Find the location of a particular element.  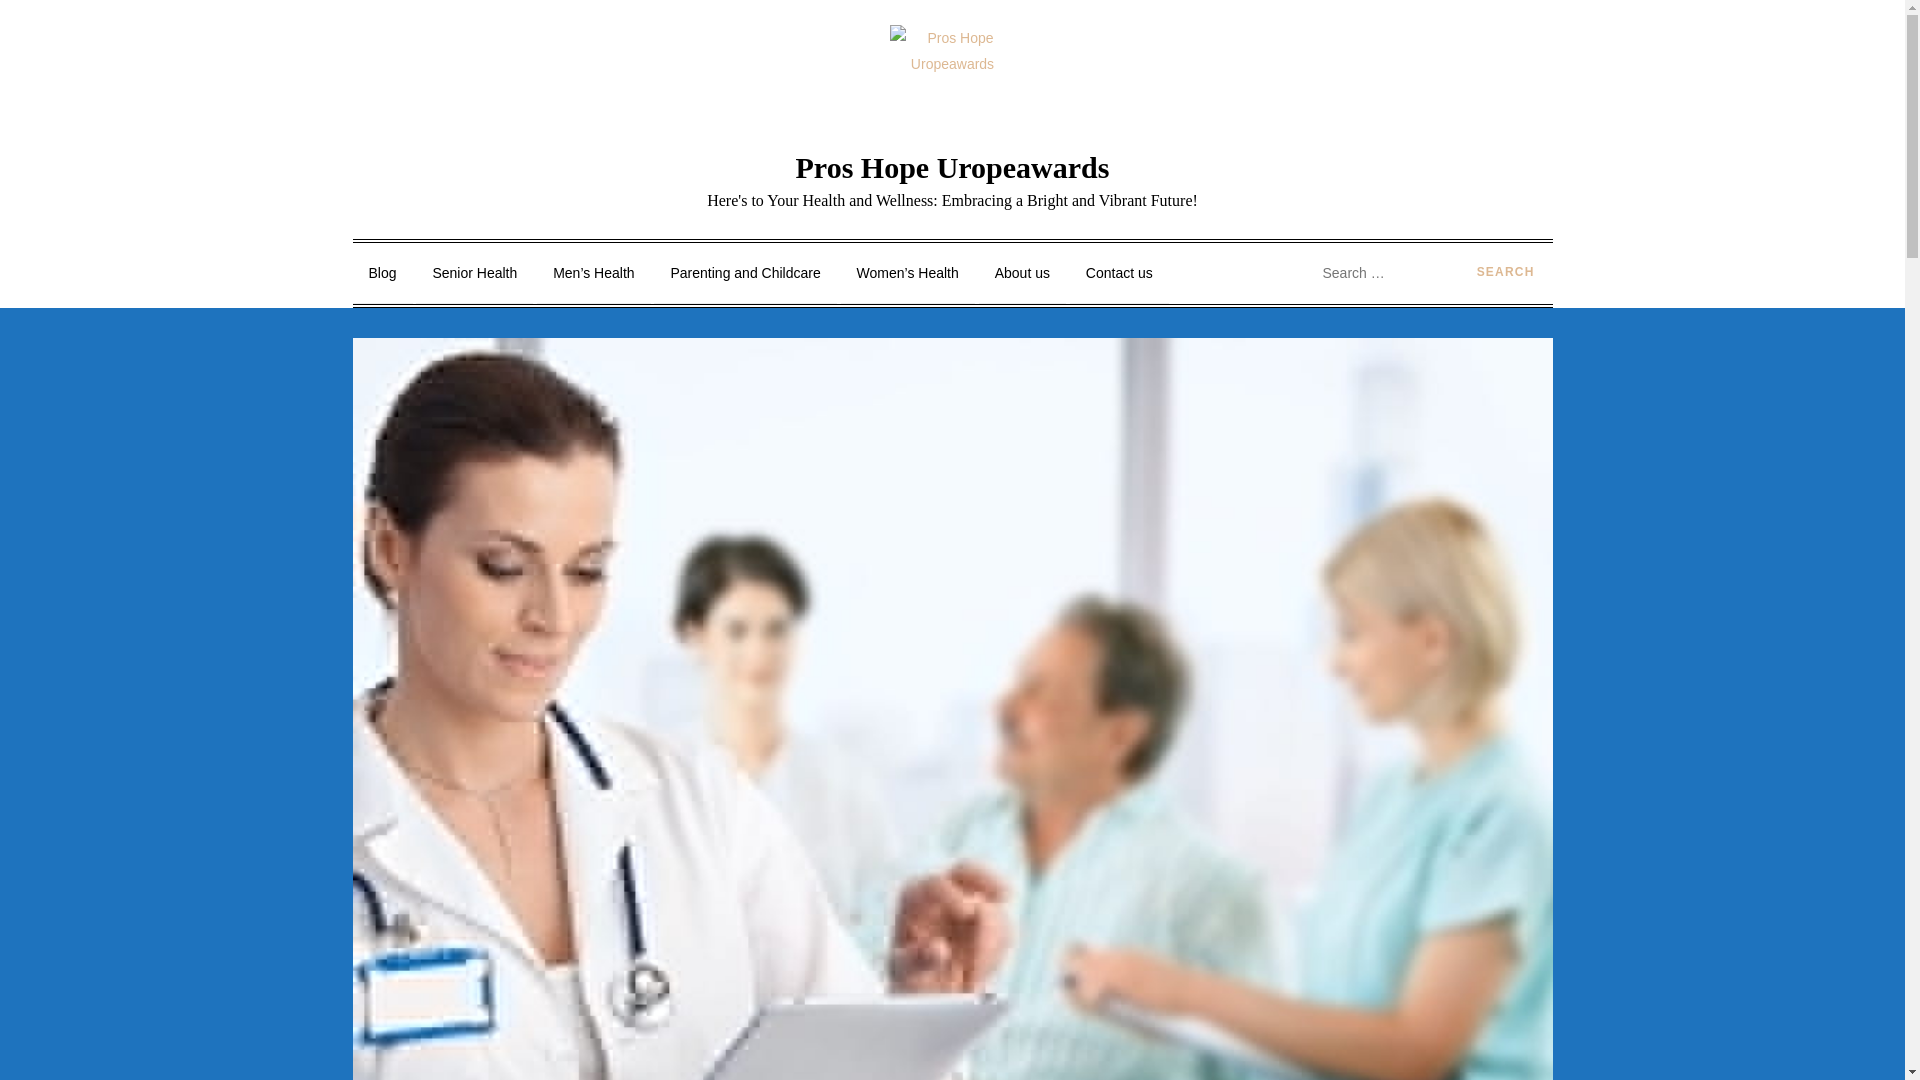

Contact us is located at coordinates (1119, 273).